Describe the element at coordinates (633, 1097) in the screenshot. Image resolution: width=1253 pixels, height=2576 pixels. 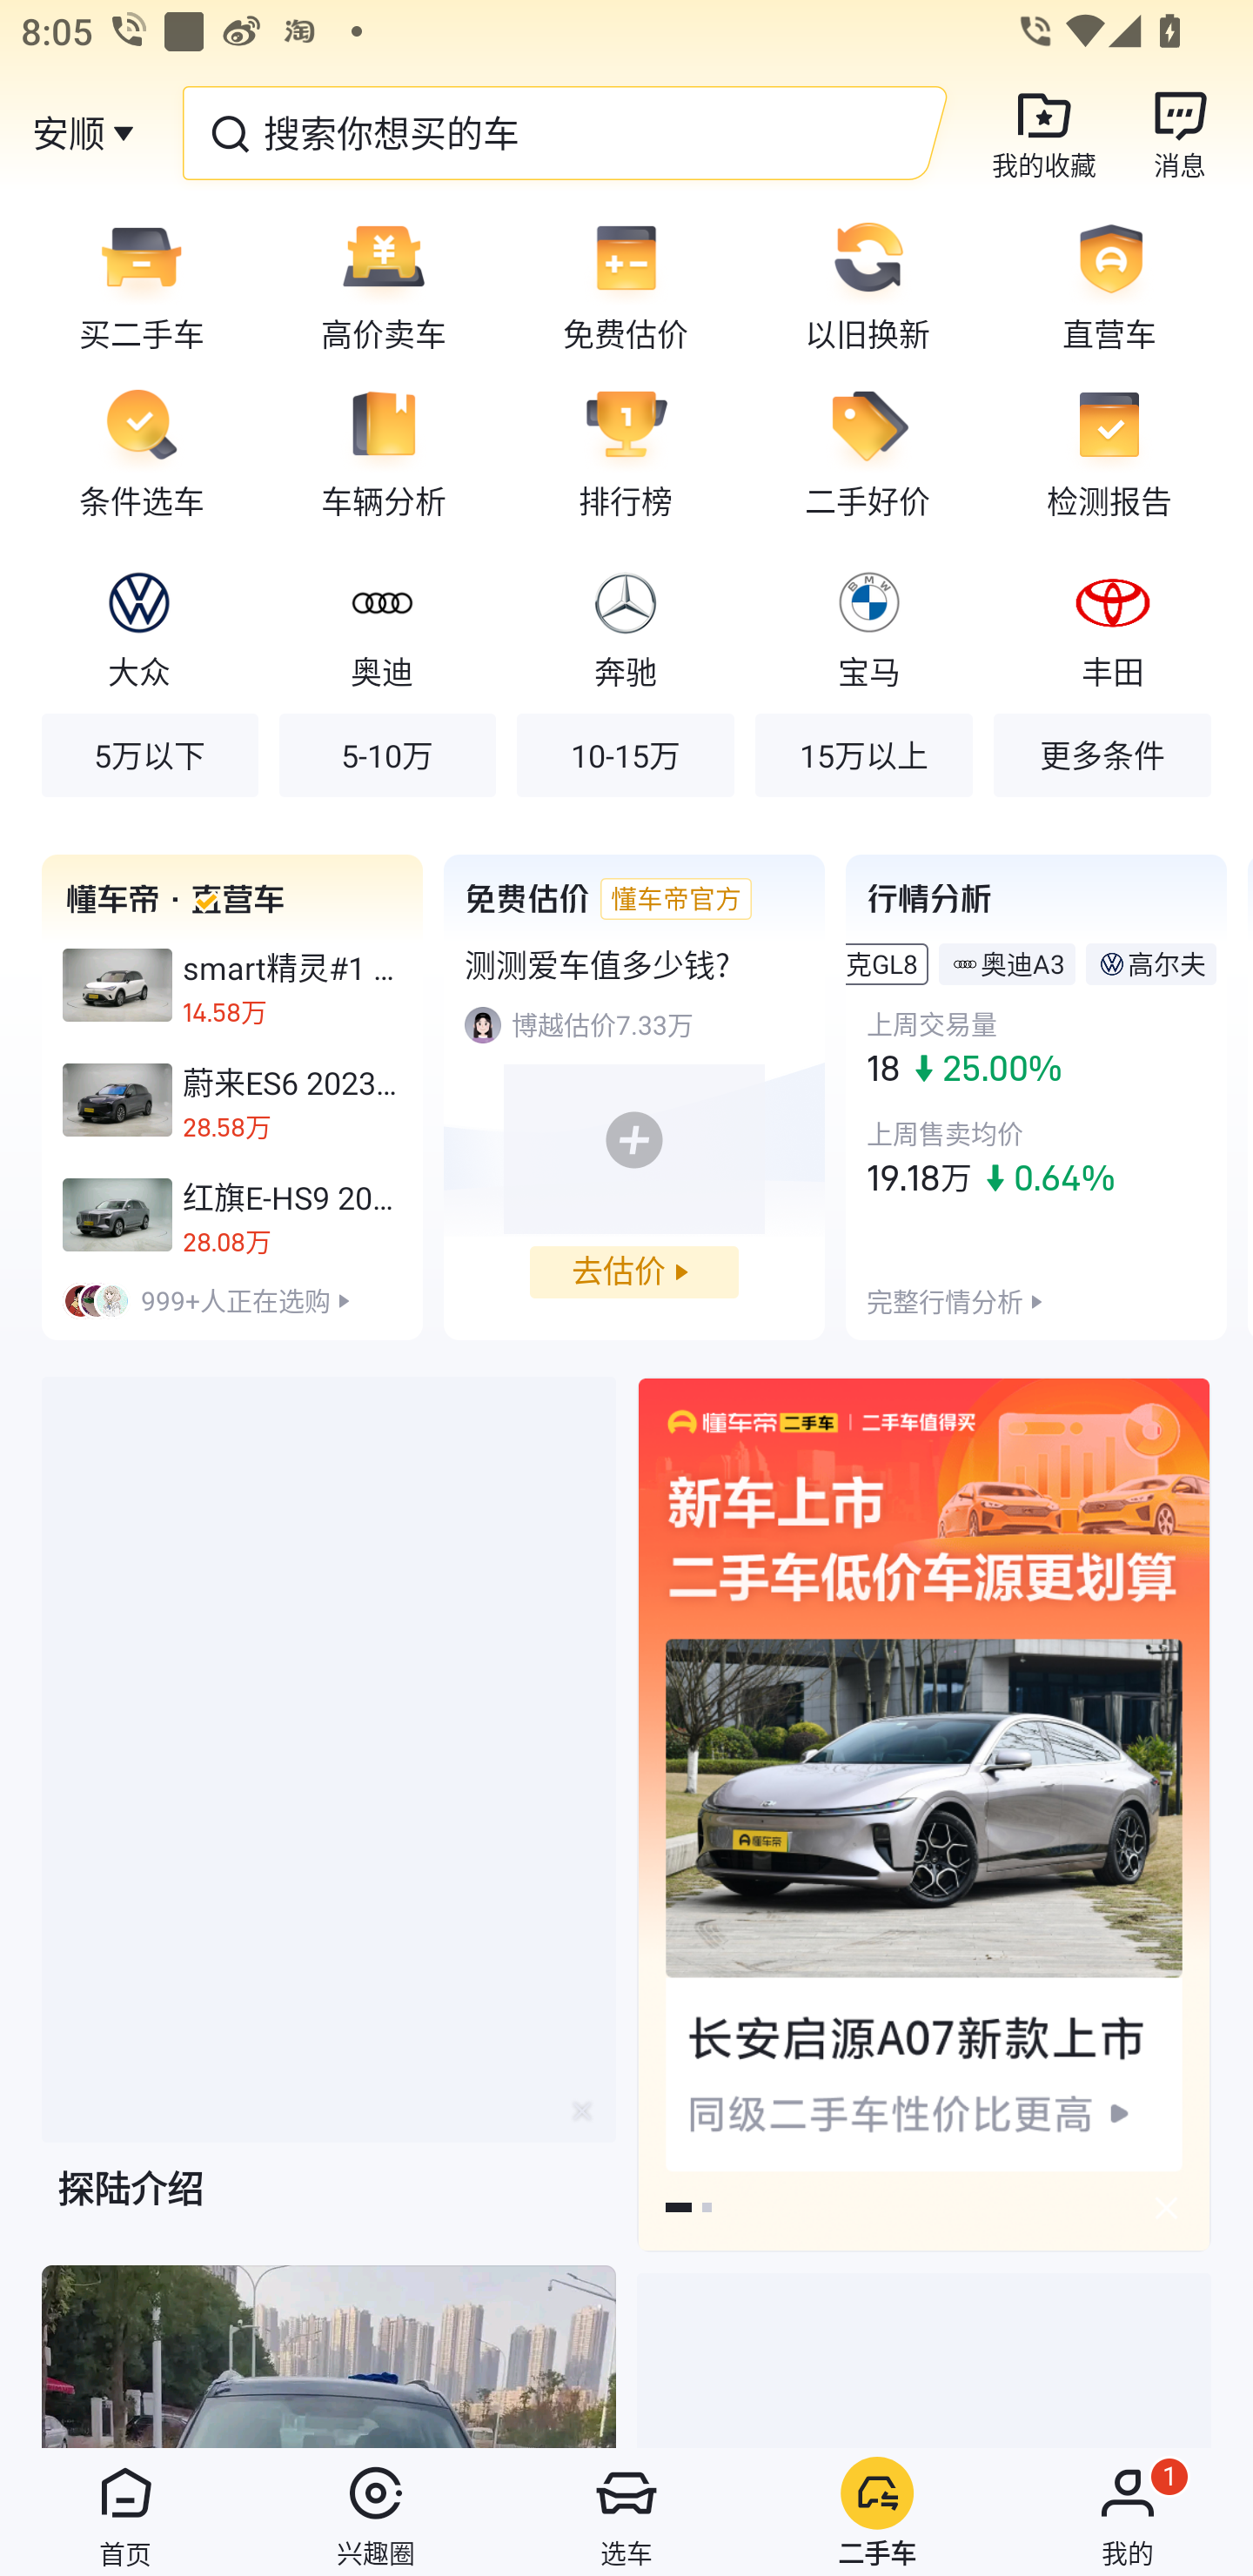
I see `测测爱车值多少钱? 博越估价7.33万 去估价 ` at that location.